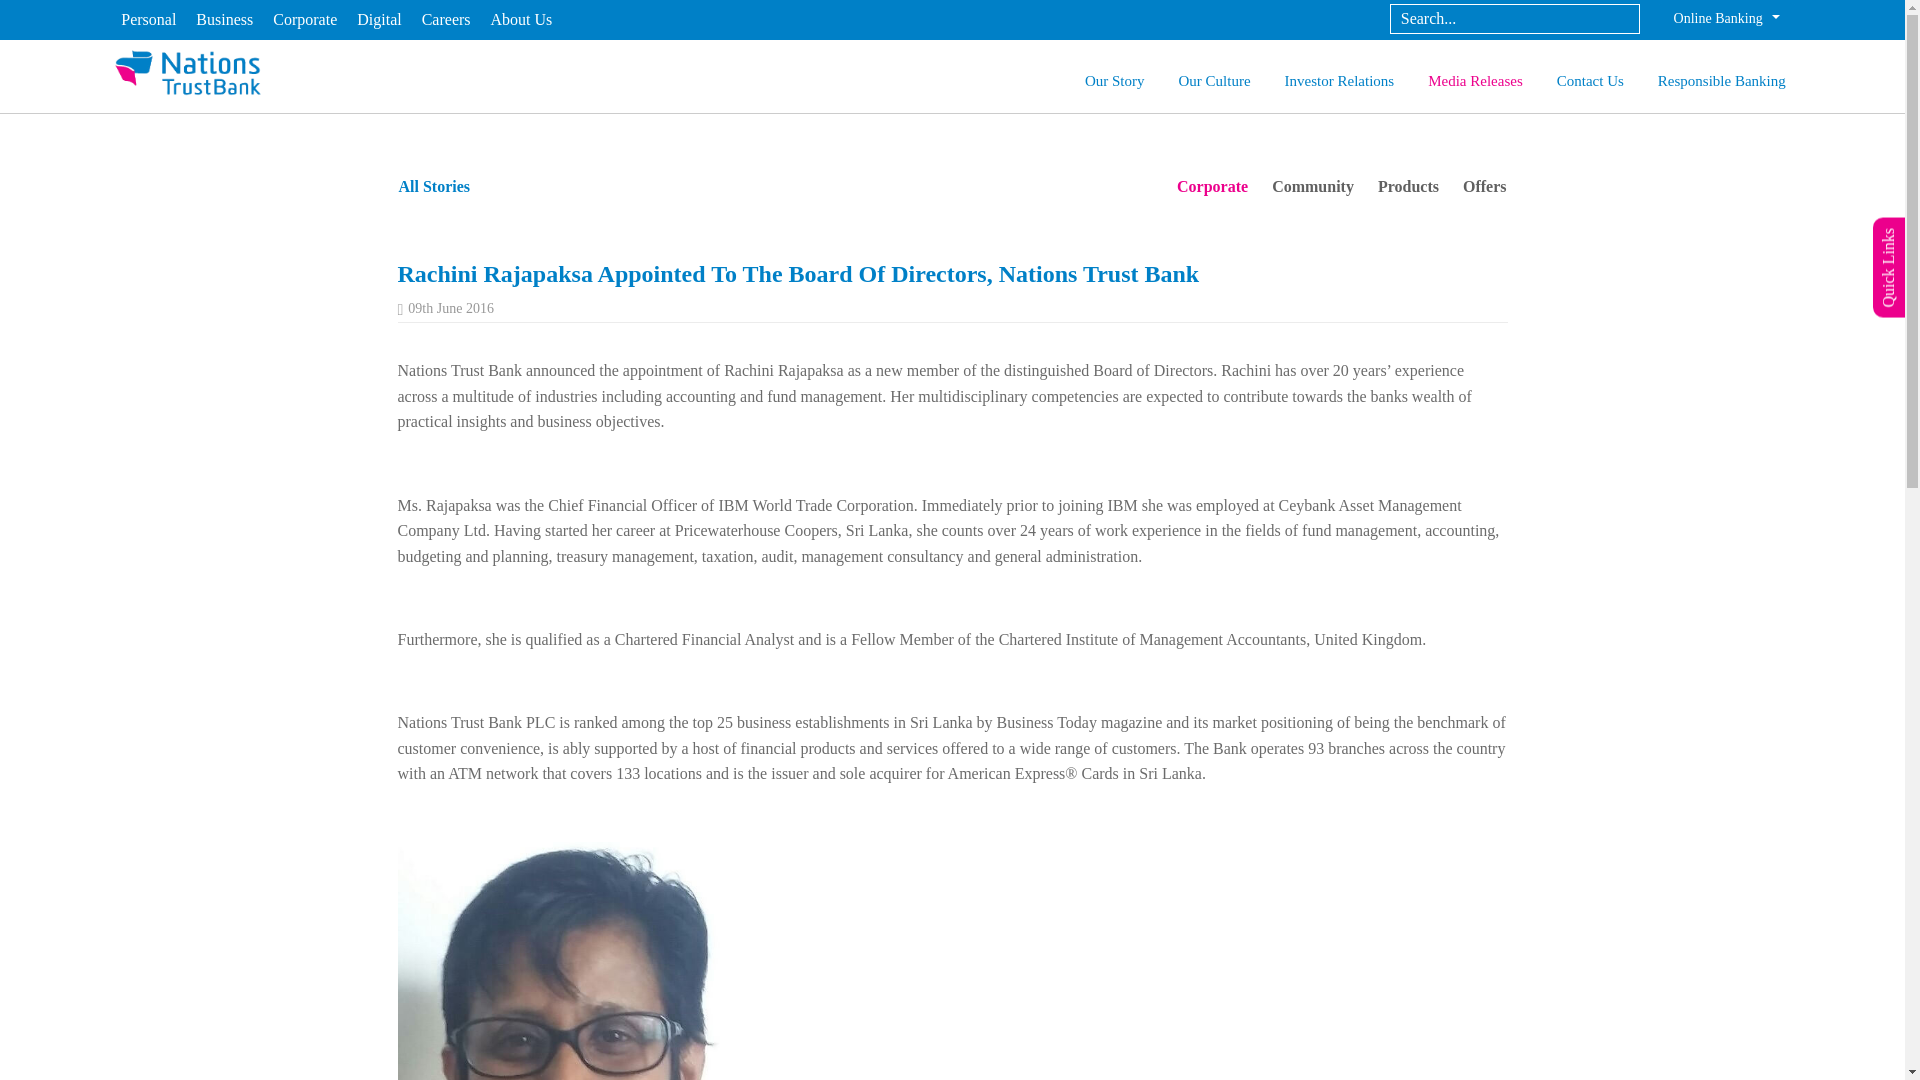 This screenshot has width=1920, height=1080. I want to click on Responsible Banking, so click(1722, 83).